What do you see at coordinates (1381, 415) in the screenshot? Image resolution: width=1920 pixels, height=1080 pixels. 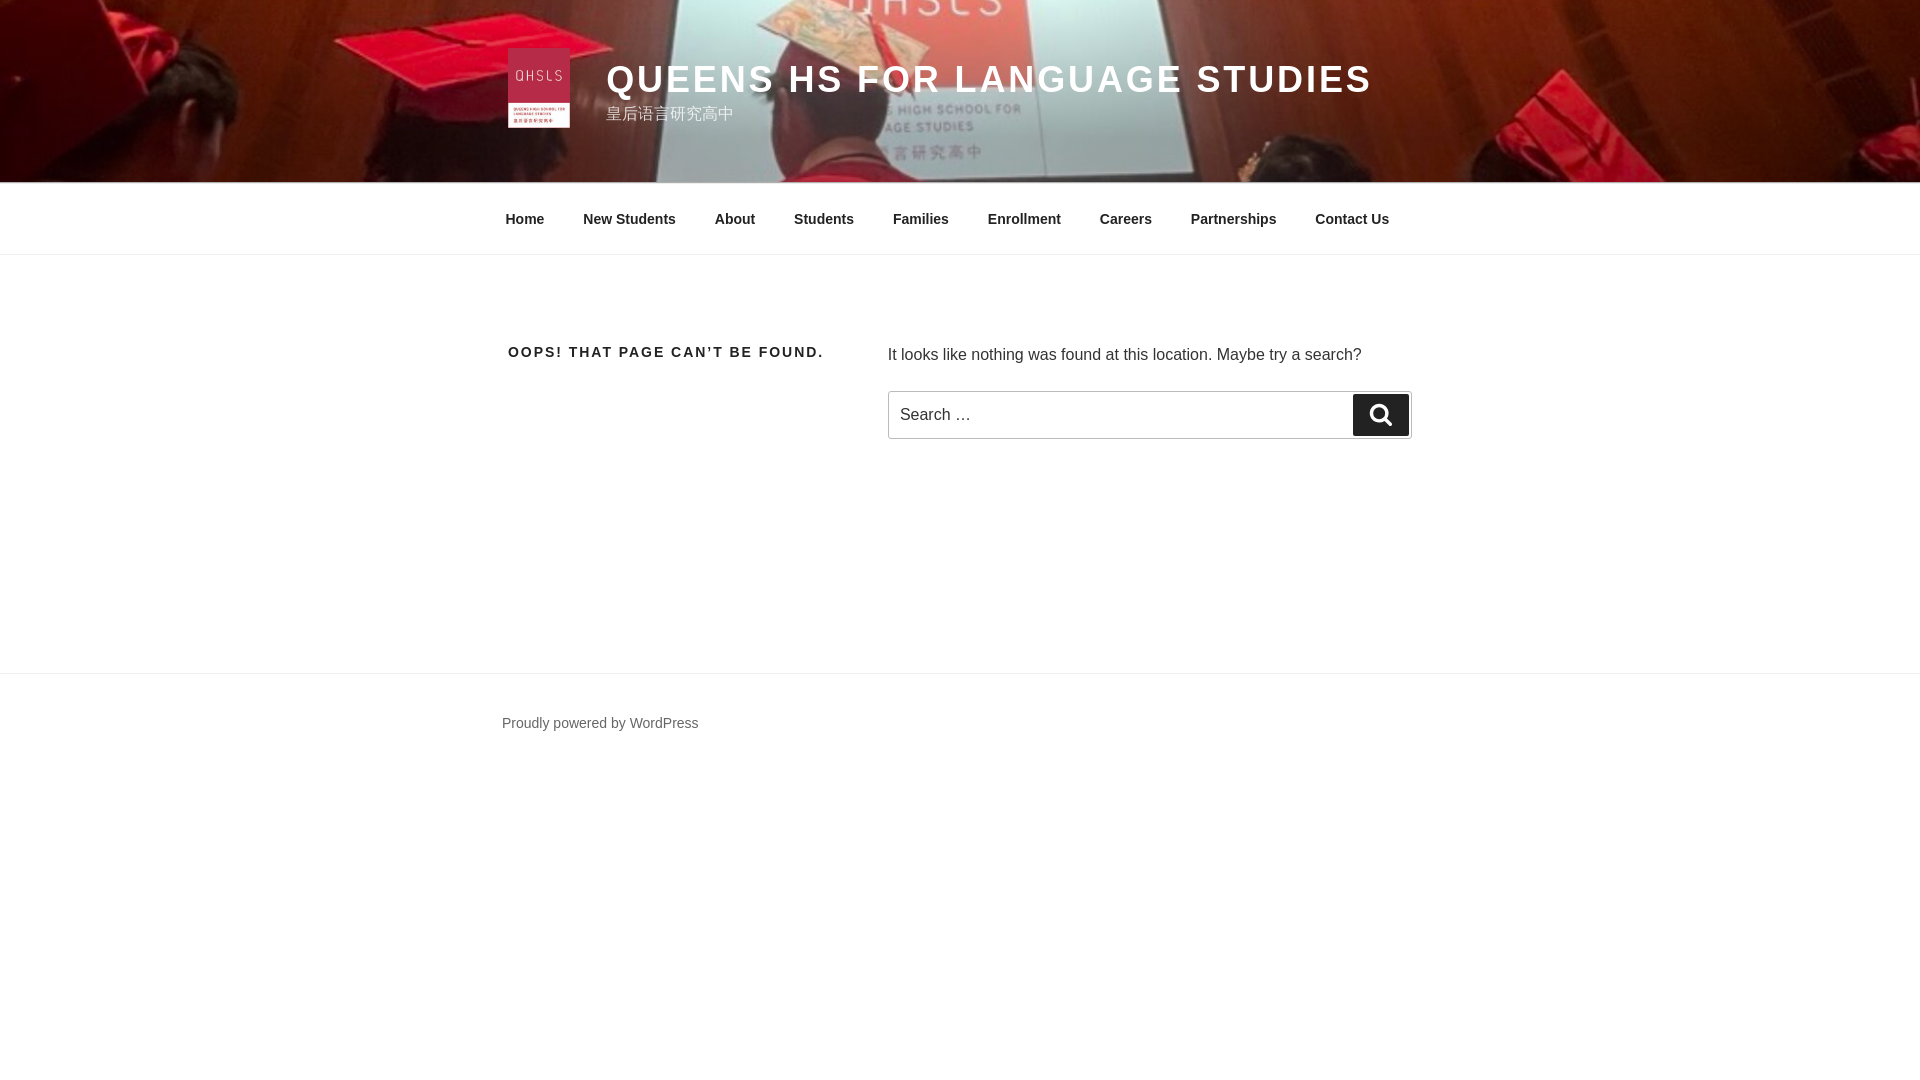 I see `Search` at bounding box center [1381, 415].